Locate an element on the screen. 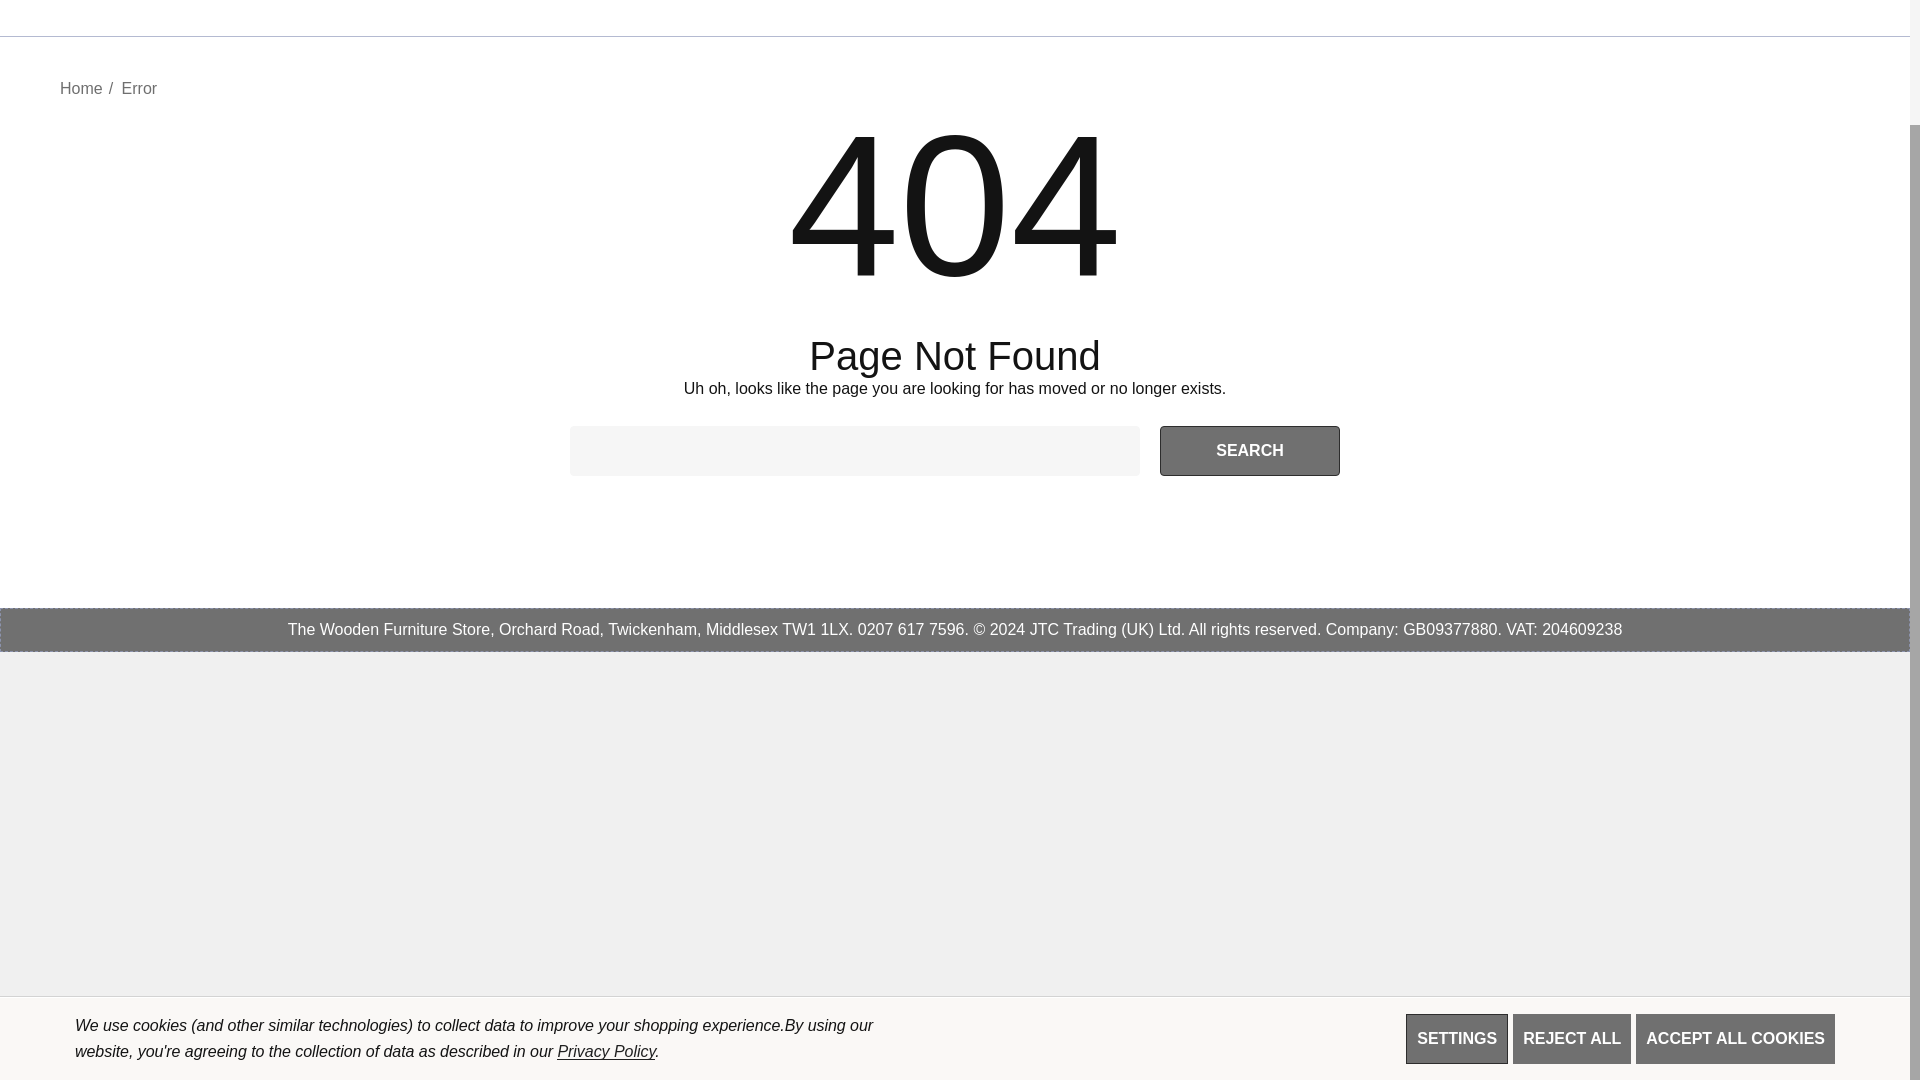 The image size is (1920, 1080). Search is located at coordinates (1250, 450).